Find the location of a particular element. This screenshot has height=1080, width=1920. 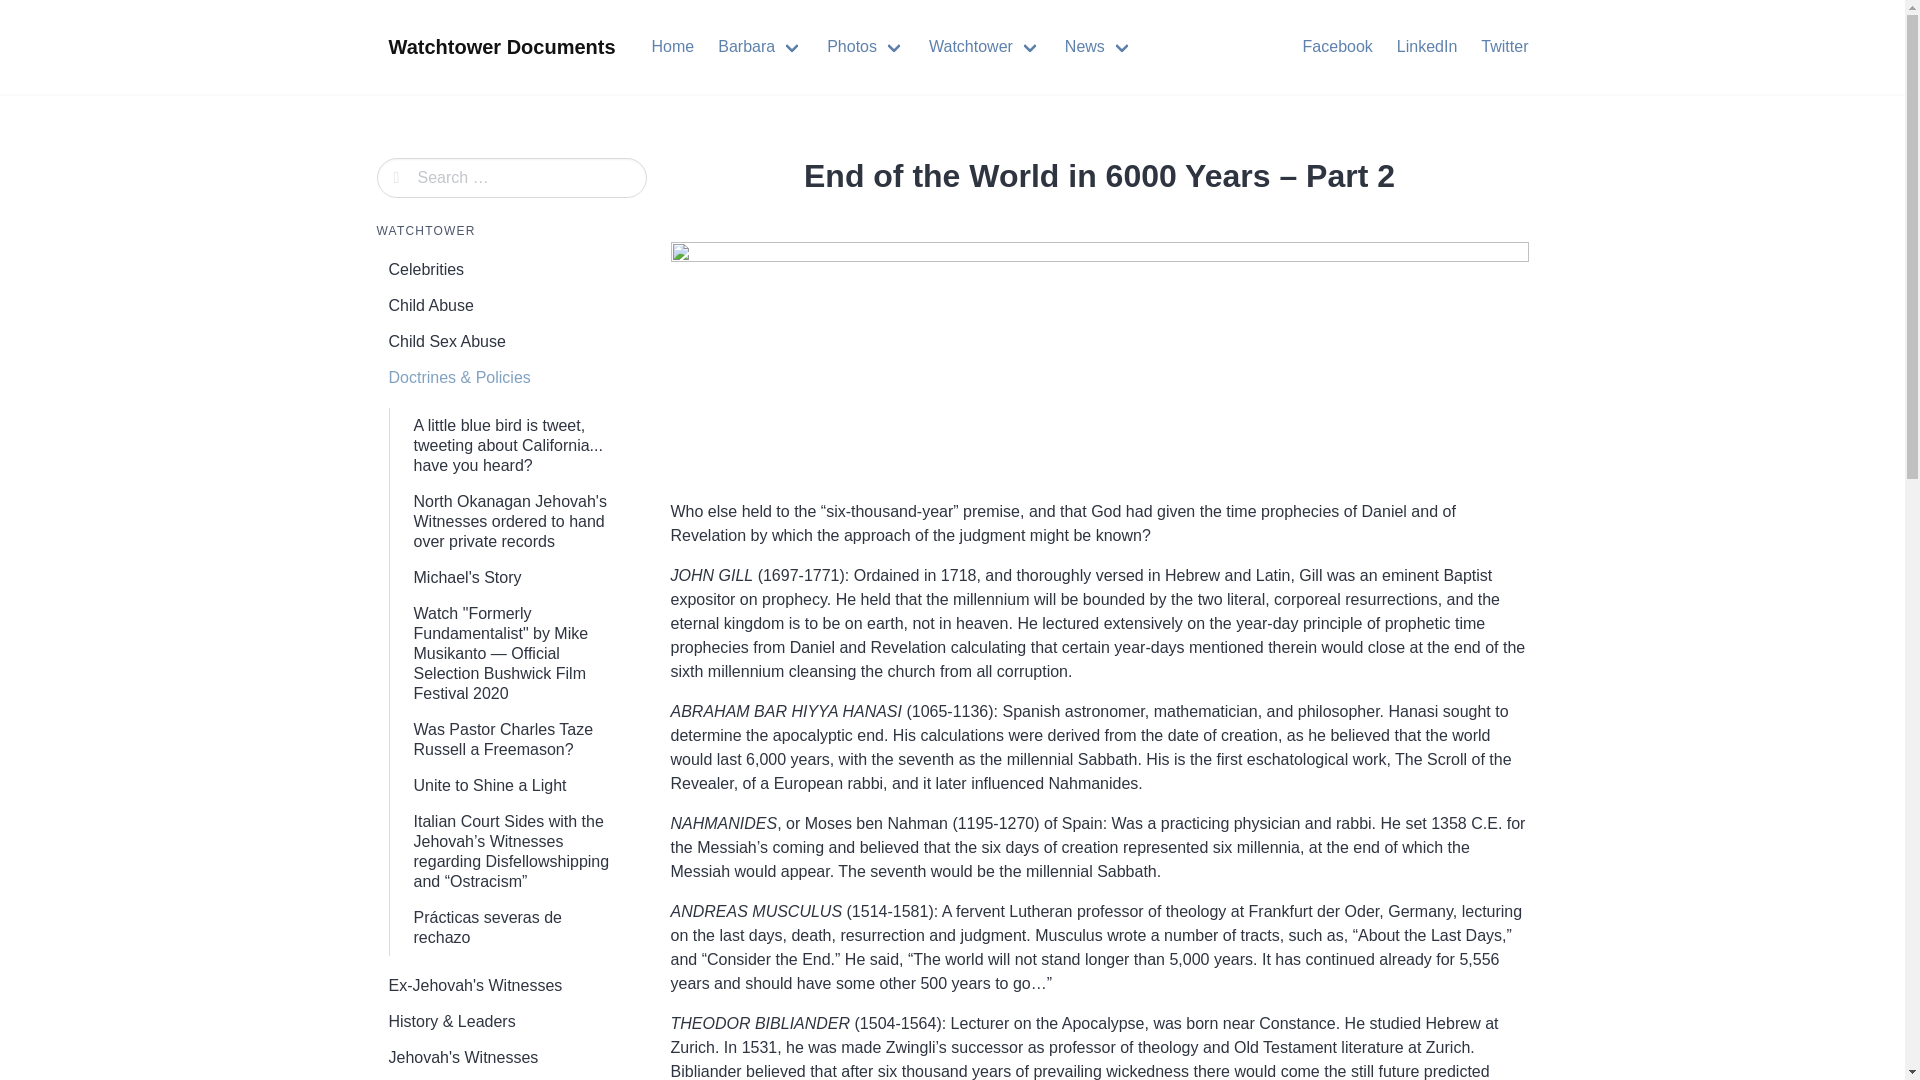

Photos is located at coordinates (866, 46).